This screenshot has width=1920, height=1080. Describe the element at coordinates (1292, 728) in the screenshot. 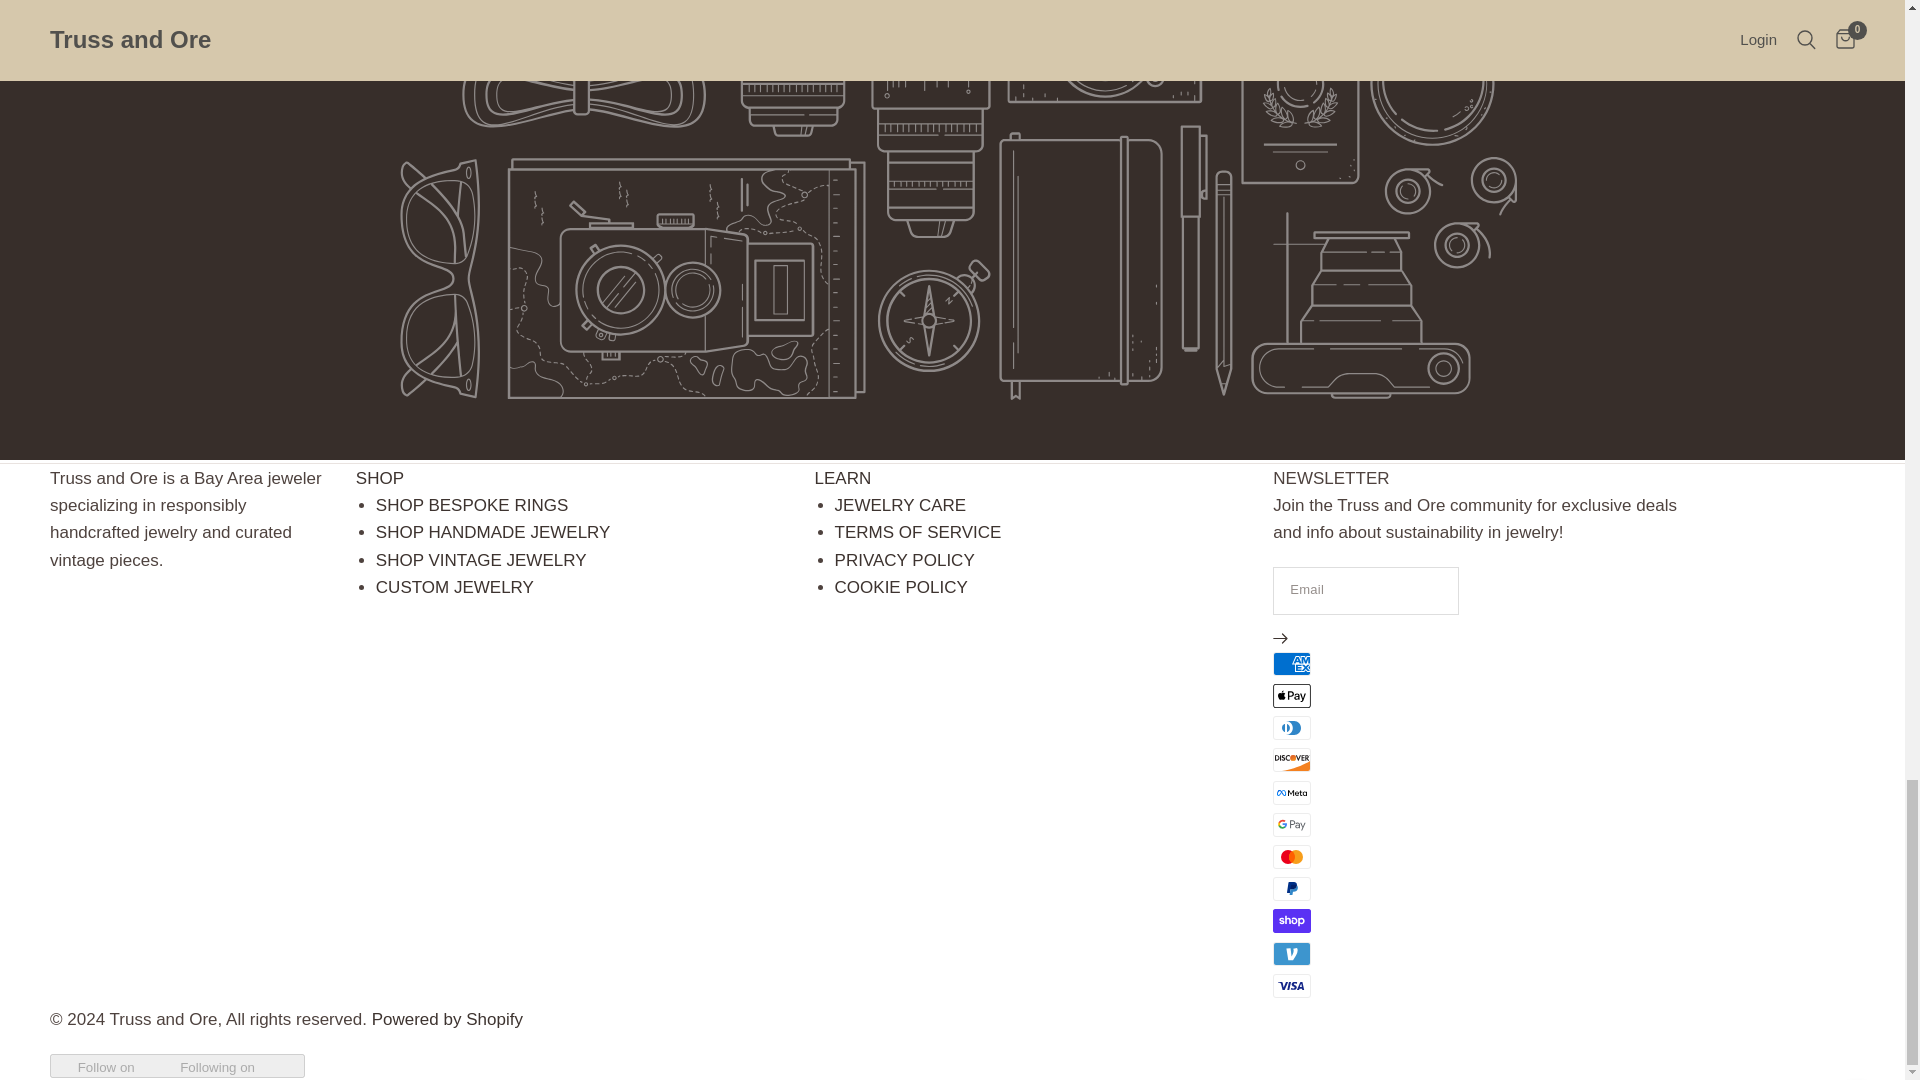

I see `Diners Club` at that location.